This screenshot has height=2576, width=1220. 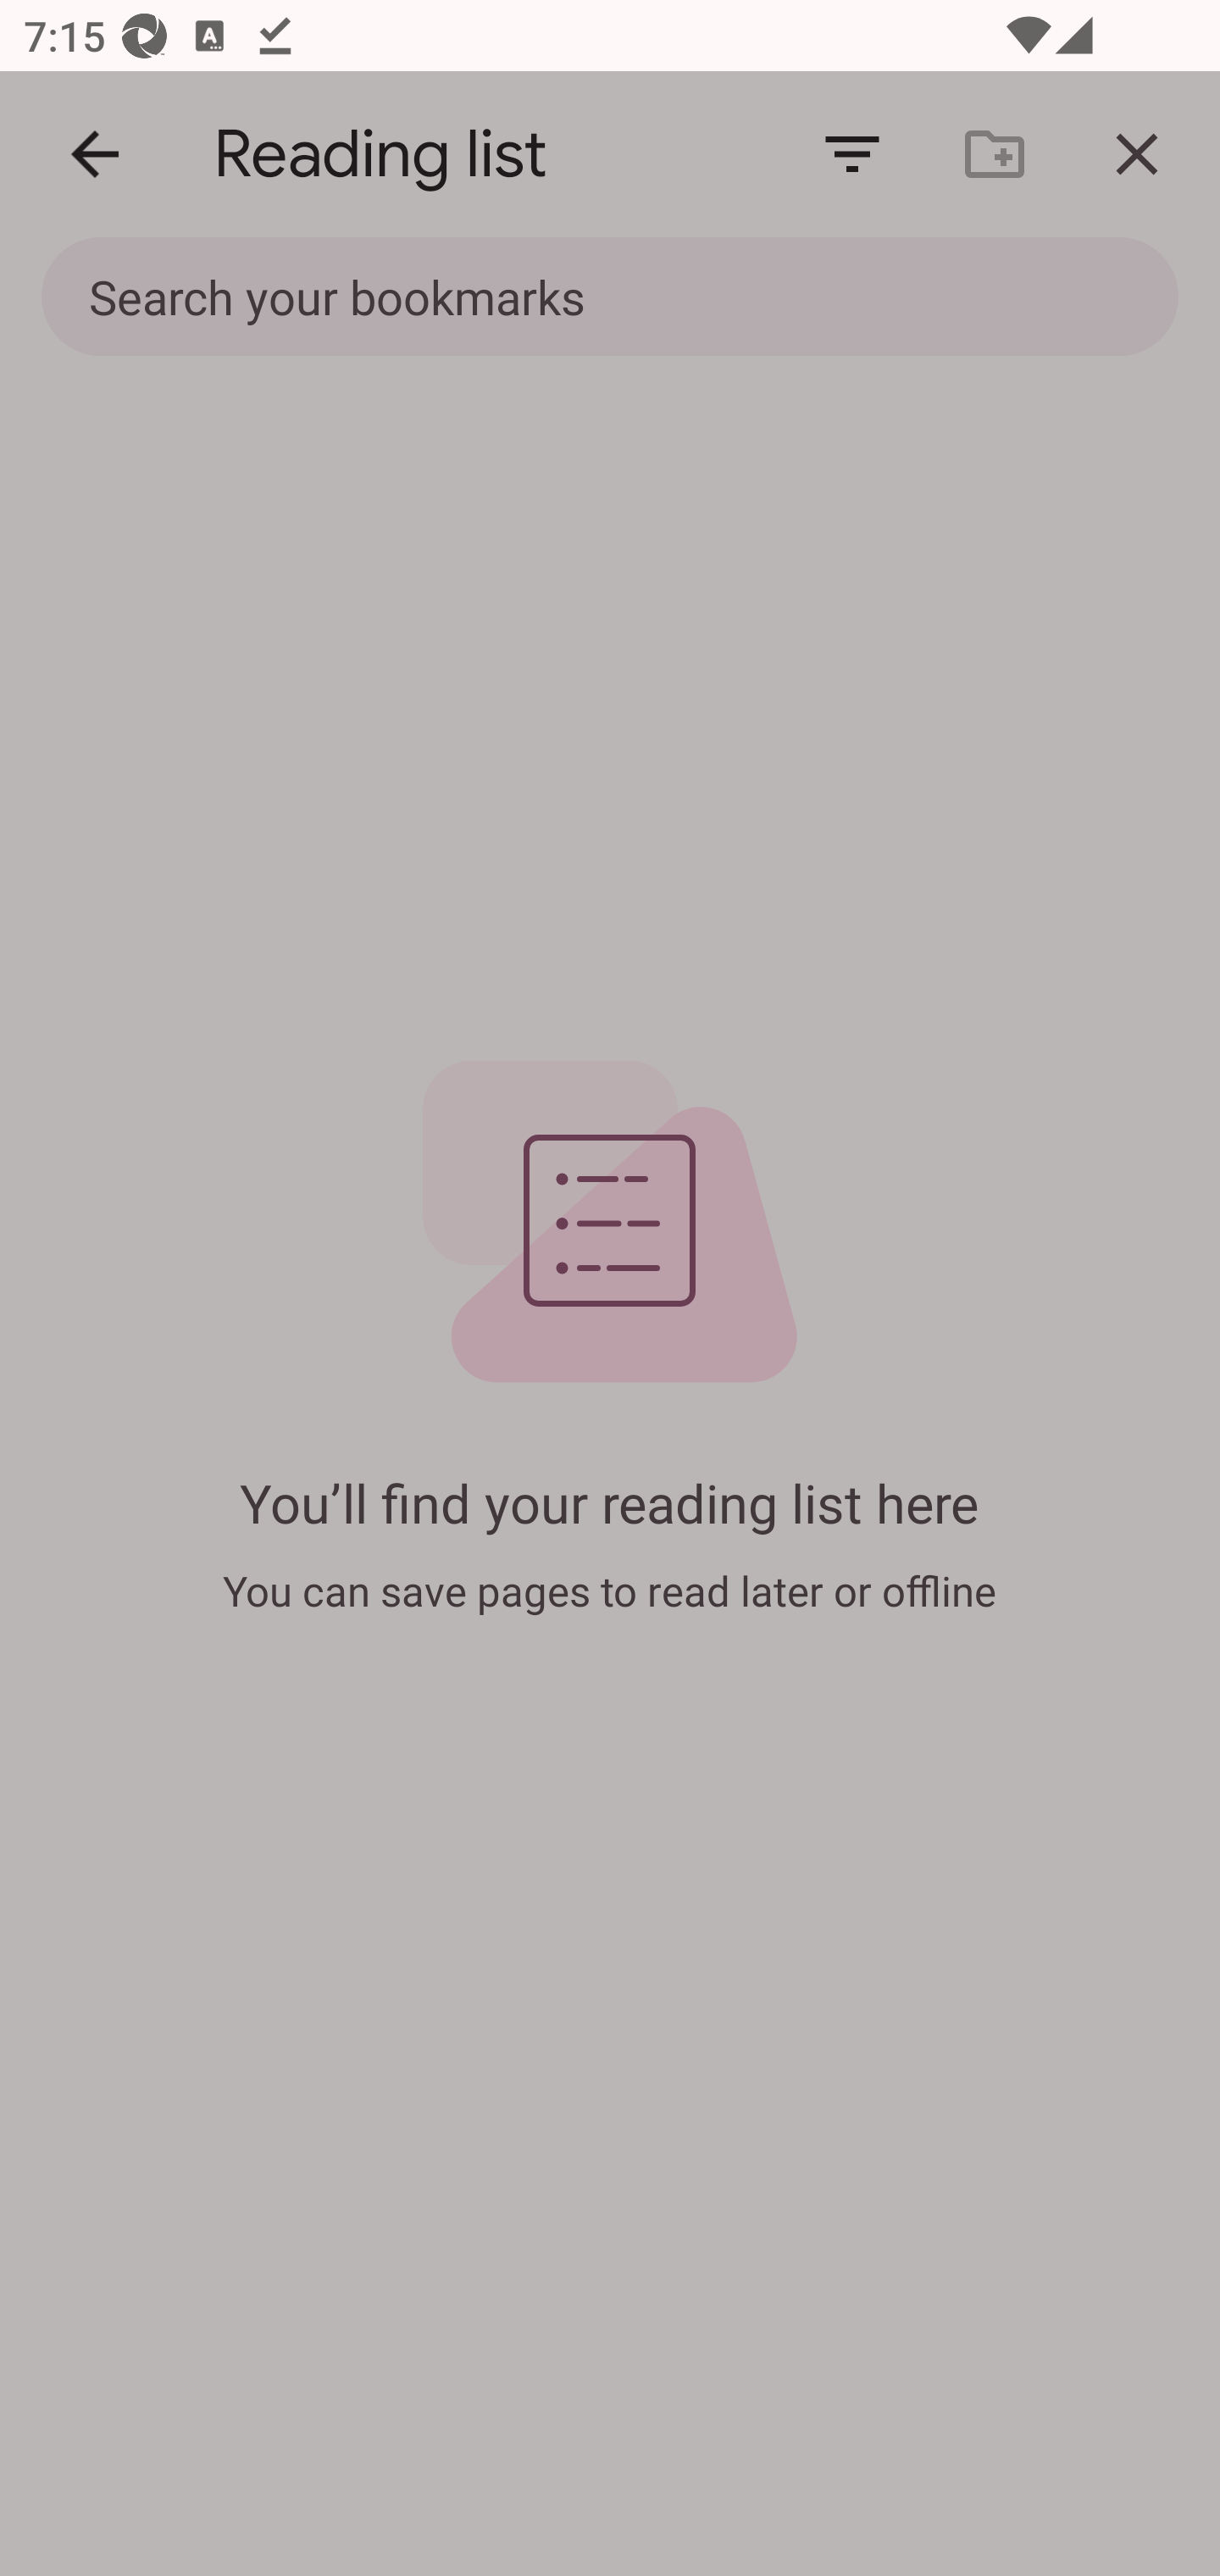 What do you see at coordinates (538, 296) in the screenshot?
I see `Search your bookmarks` at bounding box center [538, 296].